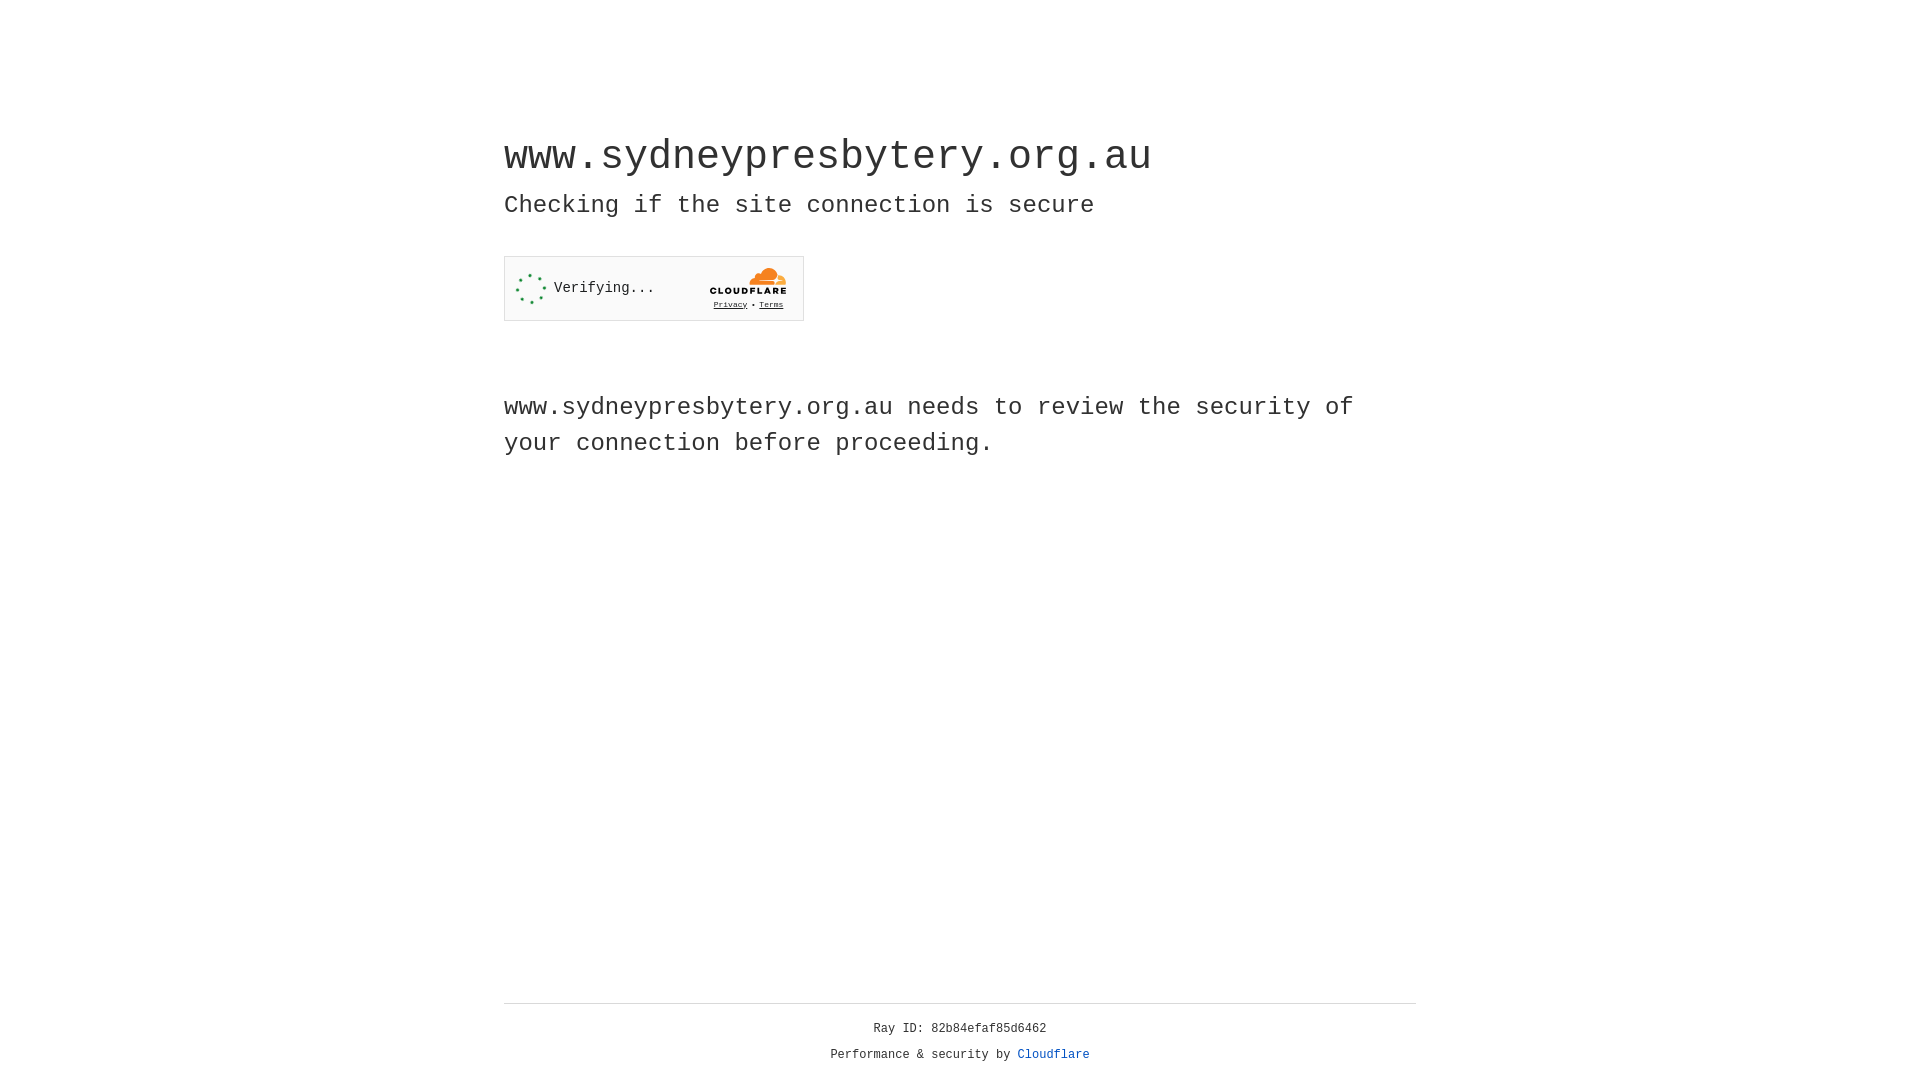 This screenshot has height=1080, width=1920. Describe the element at coordinates (654, 288) in the screenshot. I see `Widget containing a Cloudflare security challenge` at that location.